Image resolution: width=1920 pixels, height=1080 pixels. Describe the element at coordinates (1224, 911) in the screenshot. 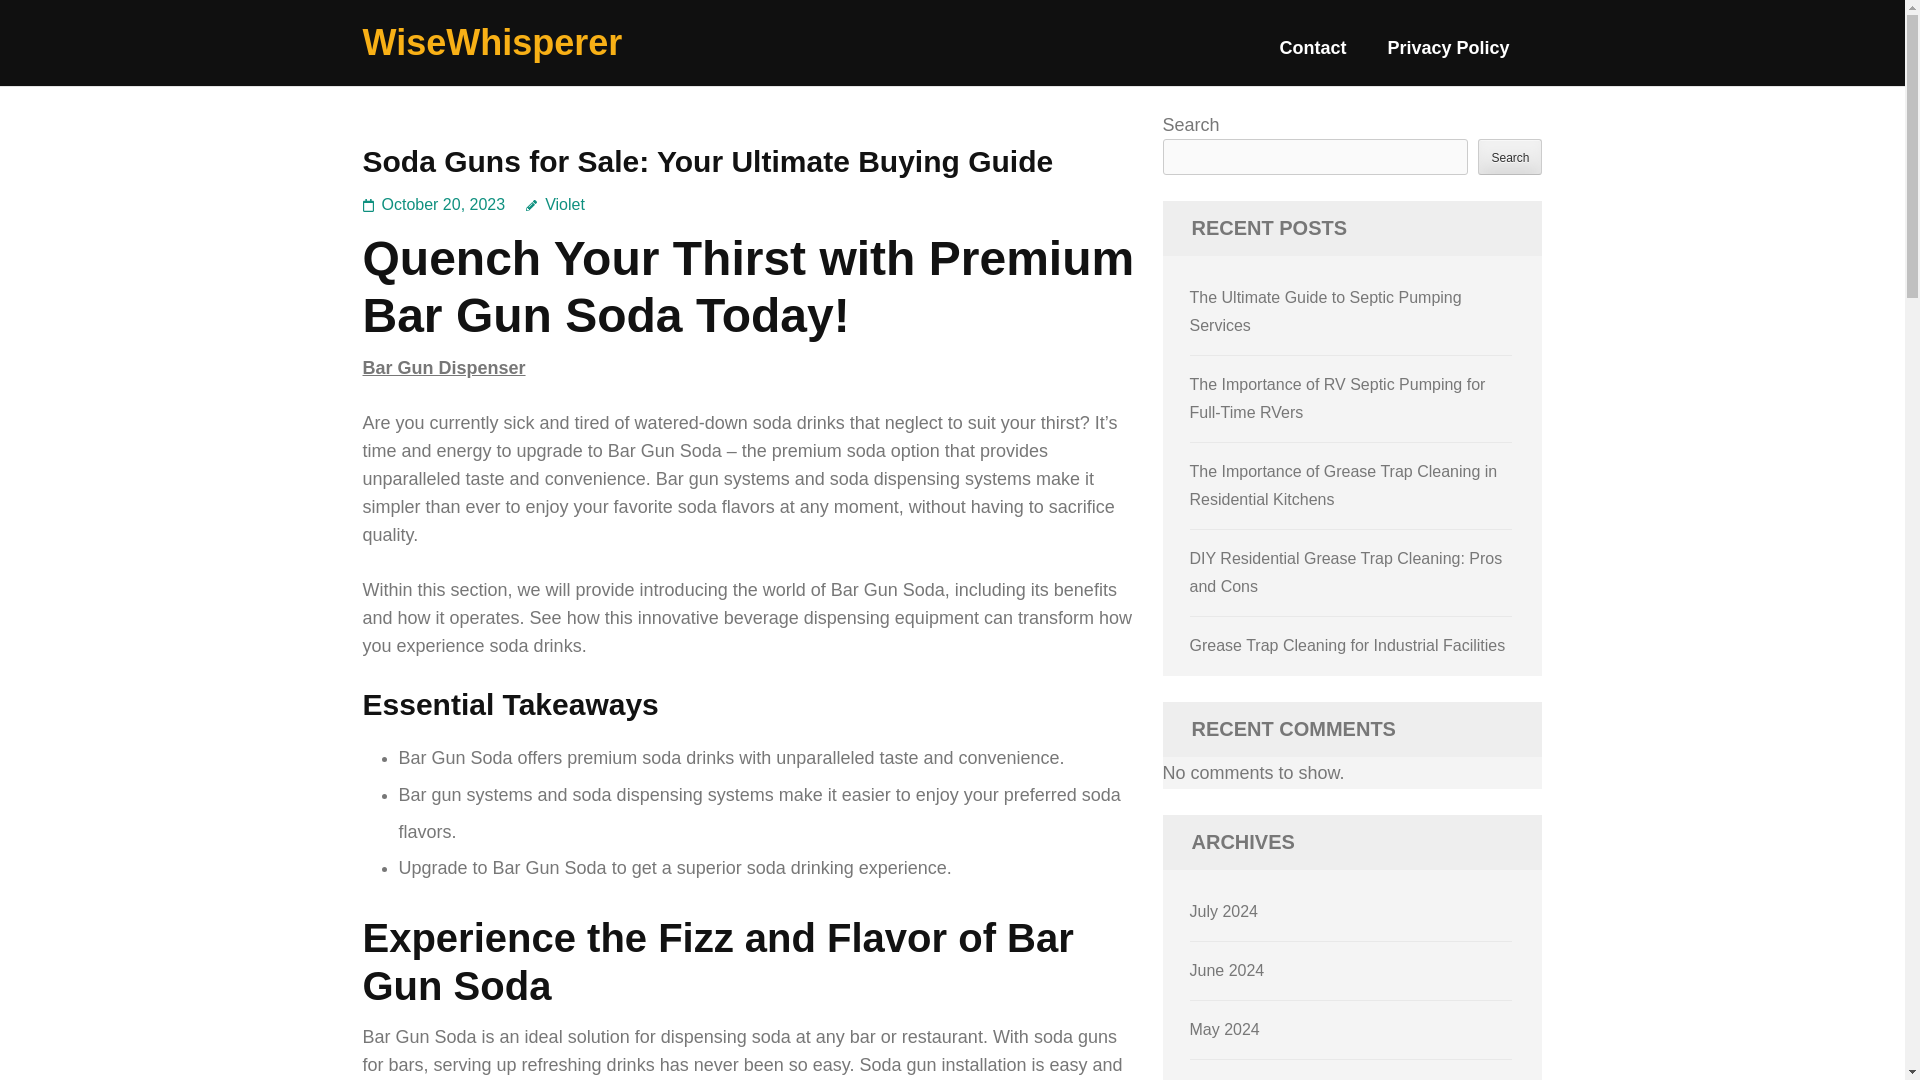

I see `July 2024` at that location.